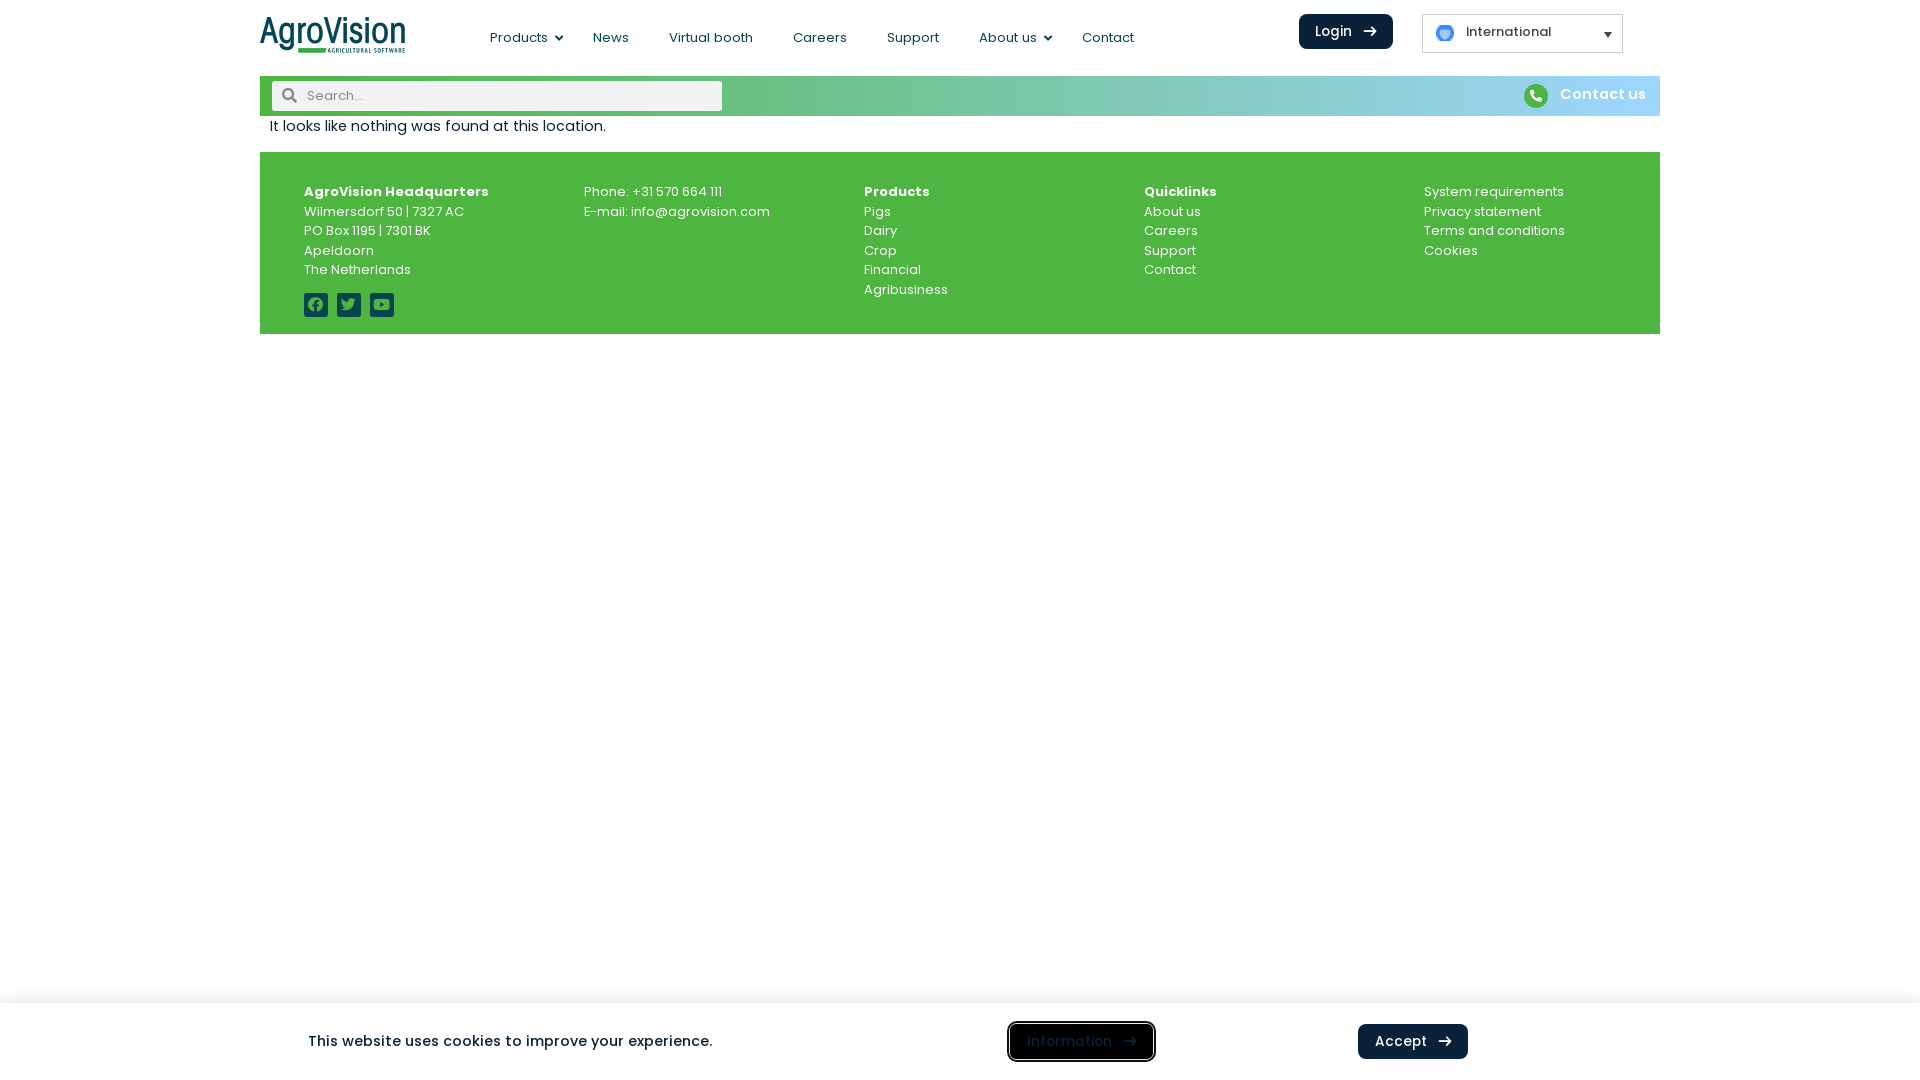  Describe the element at coordinates (1603, 94) in the screenshot. I see `Contact us` at that location.